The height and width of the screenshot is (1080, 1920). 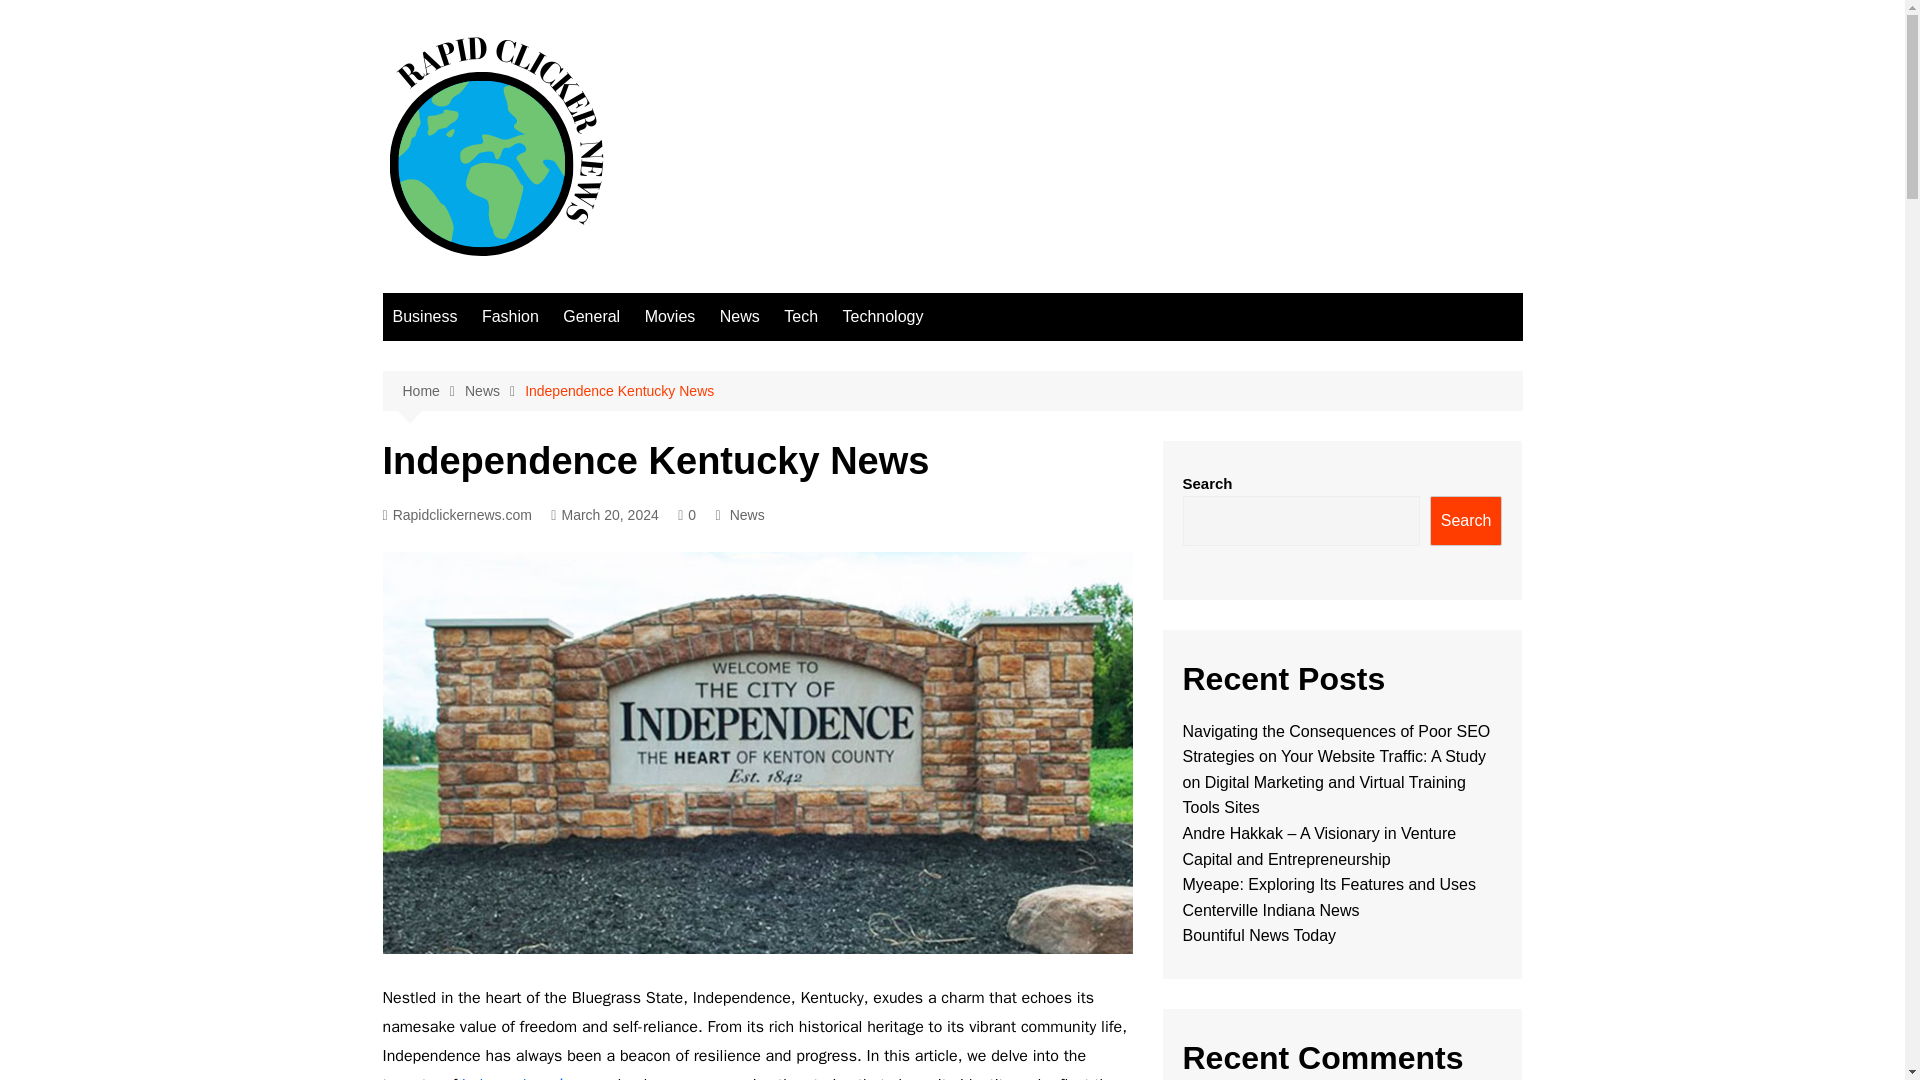 What do you see at coordinates (800, 316) in the screenshot?
I see `Tech` at bounding box center [800, 316].